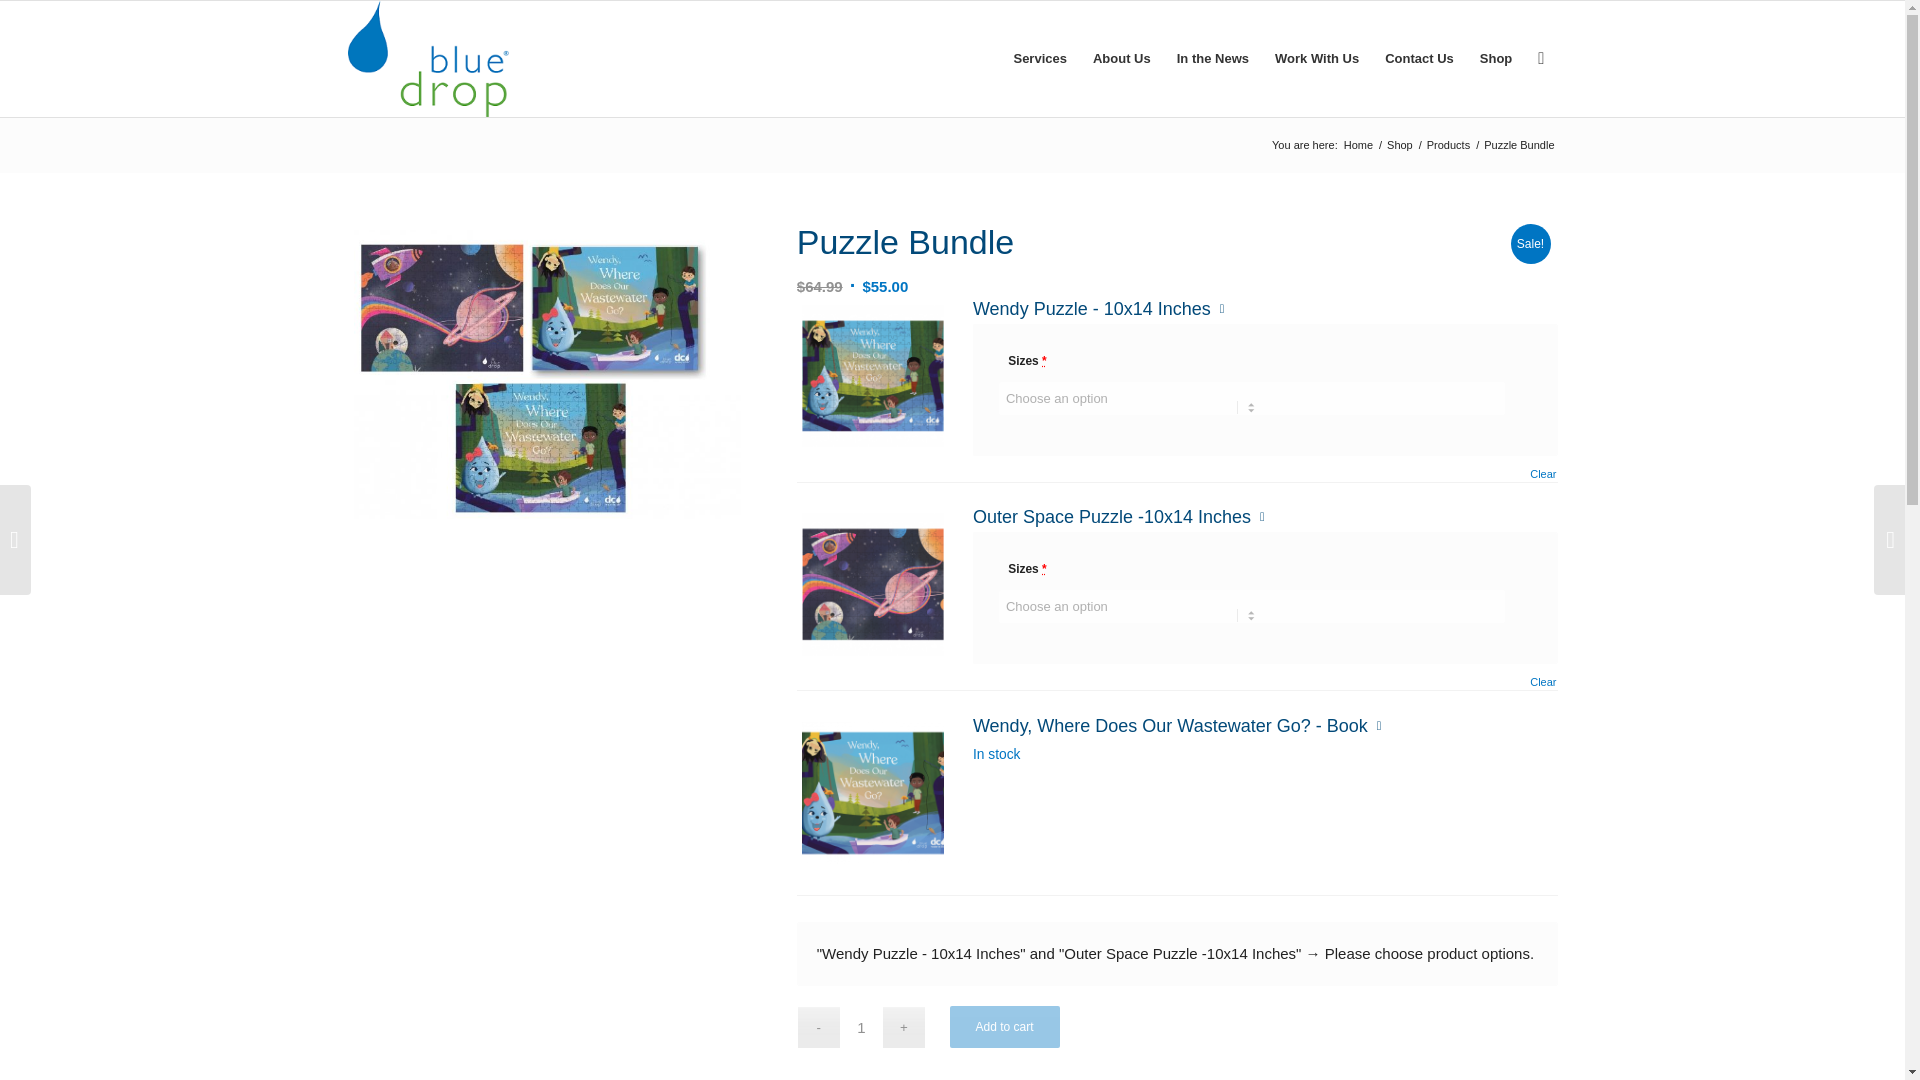 The width and height of the screenshot is (1920, 1080). Describe the element at coordinates (873, 376) in the screenshot. I see `6710b30a826e8636dcef7ef6a4fb4c71.png` at that location.